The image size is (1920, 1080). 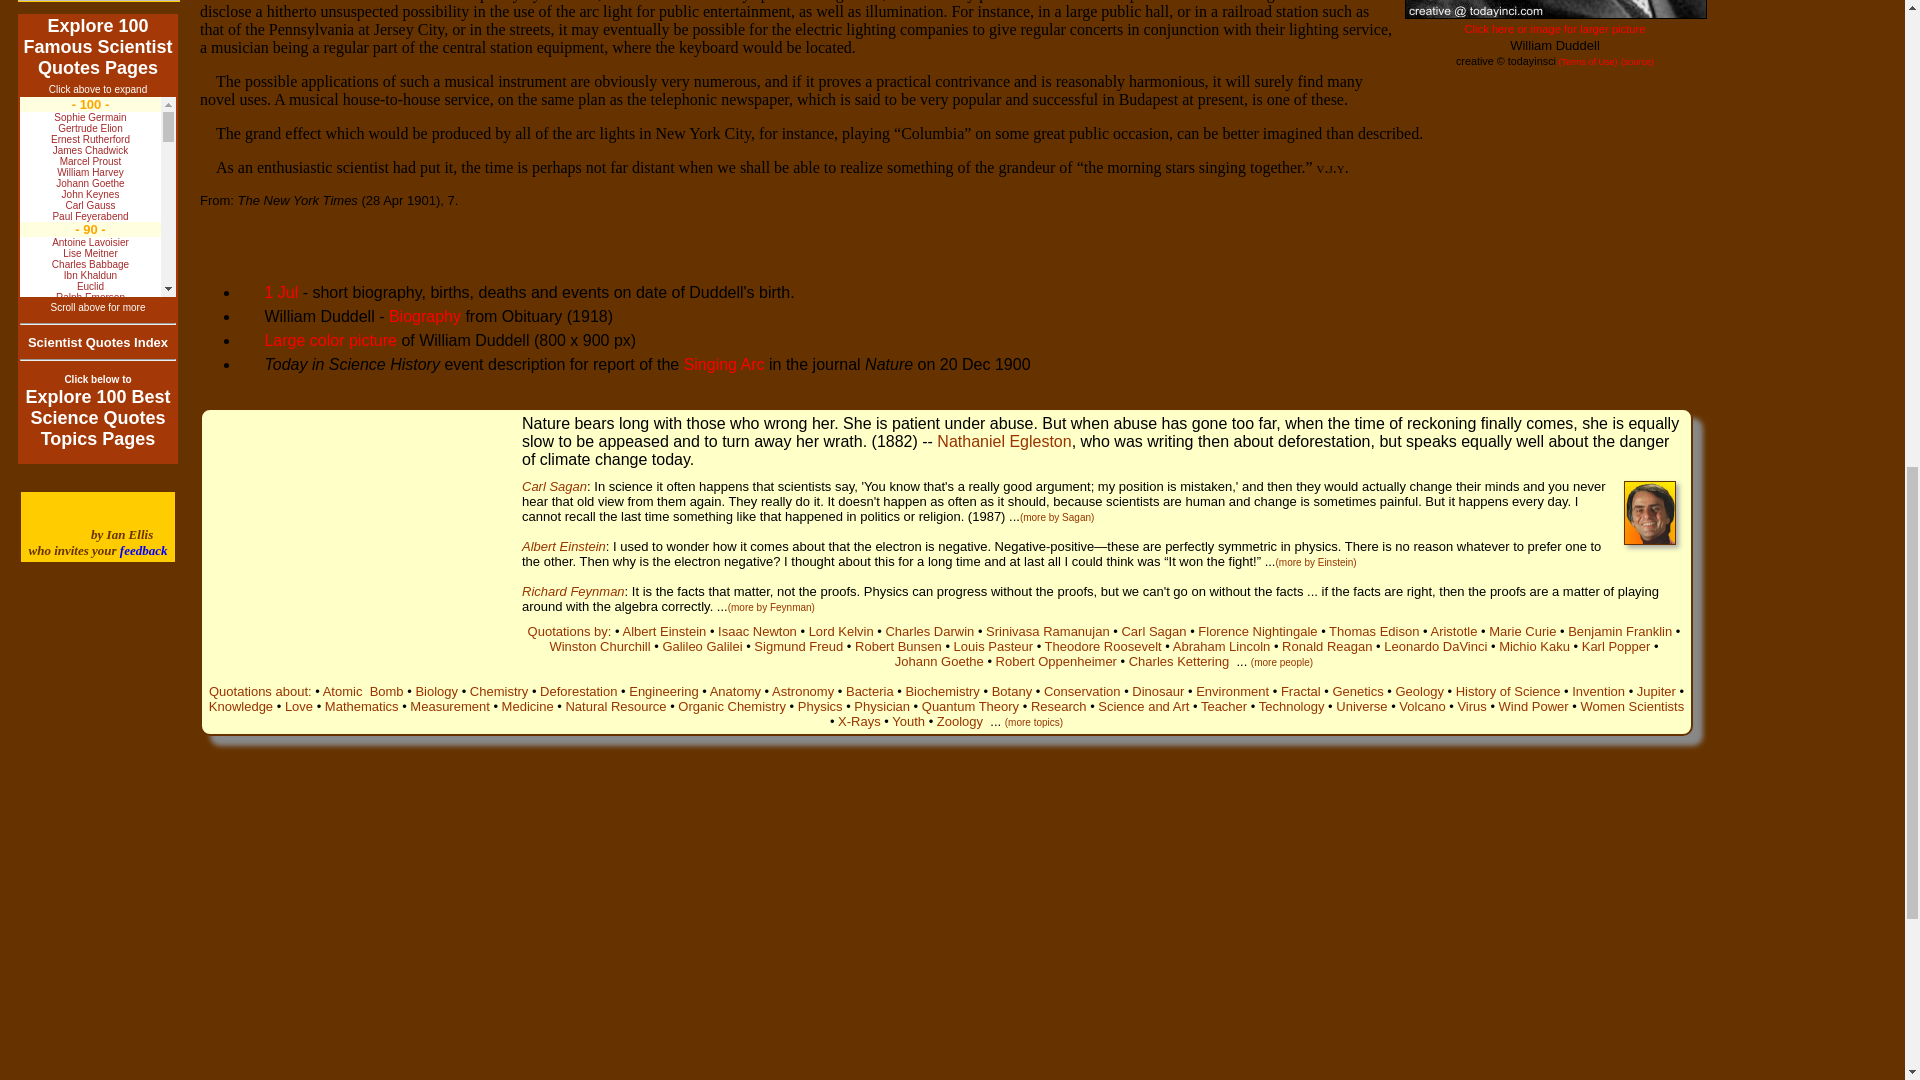 I want to click on Singing Arc, so click(x=724, y=364).